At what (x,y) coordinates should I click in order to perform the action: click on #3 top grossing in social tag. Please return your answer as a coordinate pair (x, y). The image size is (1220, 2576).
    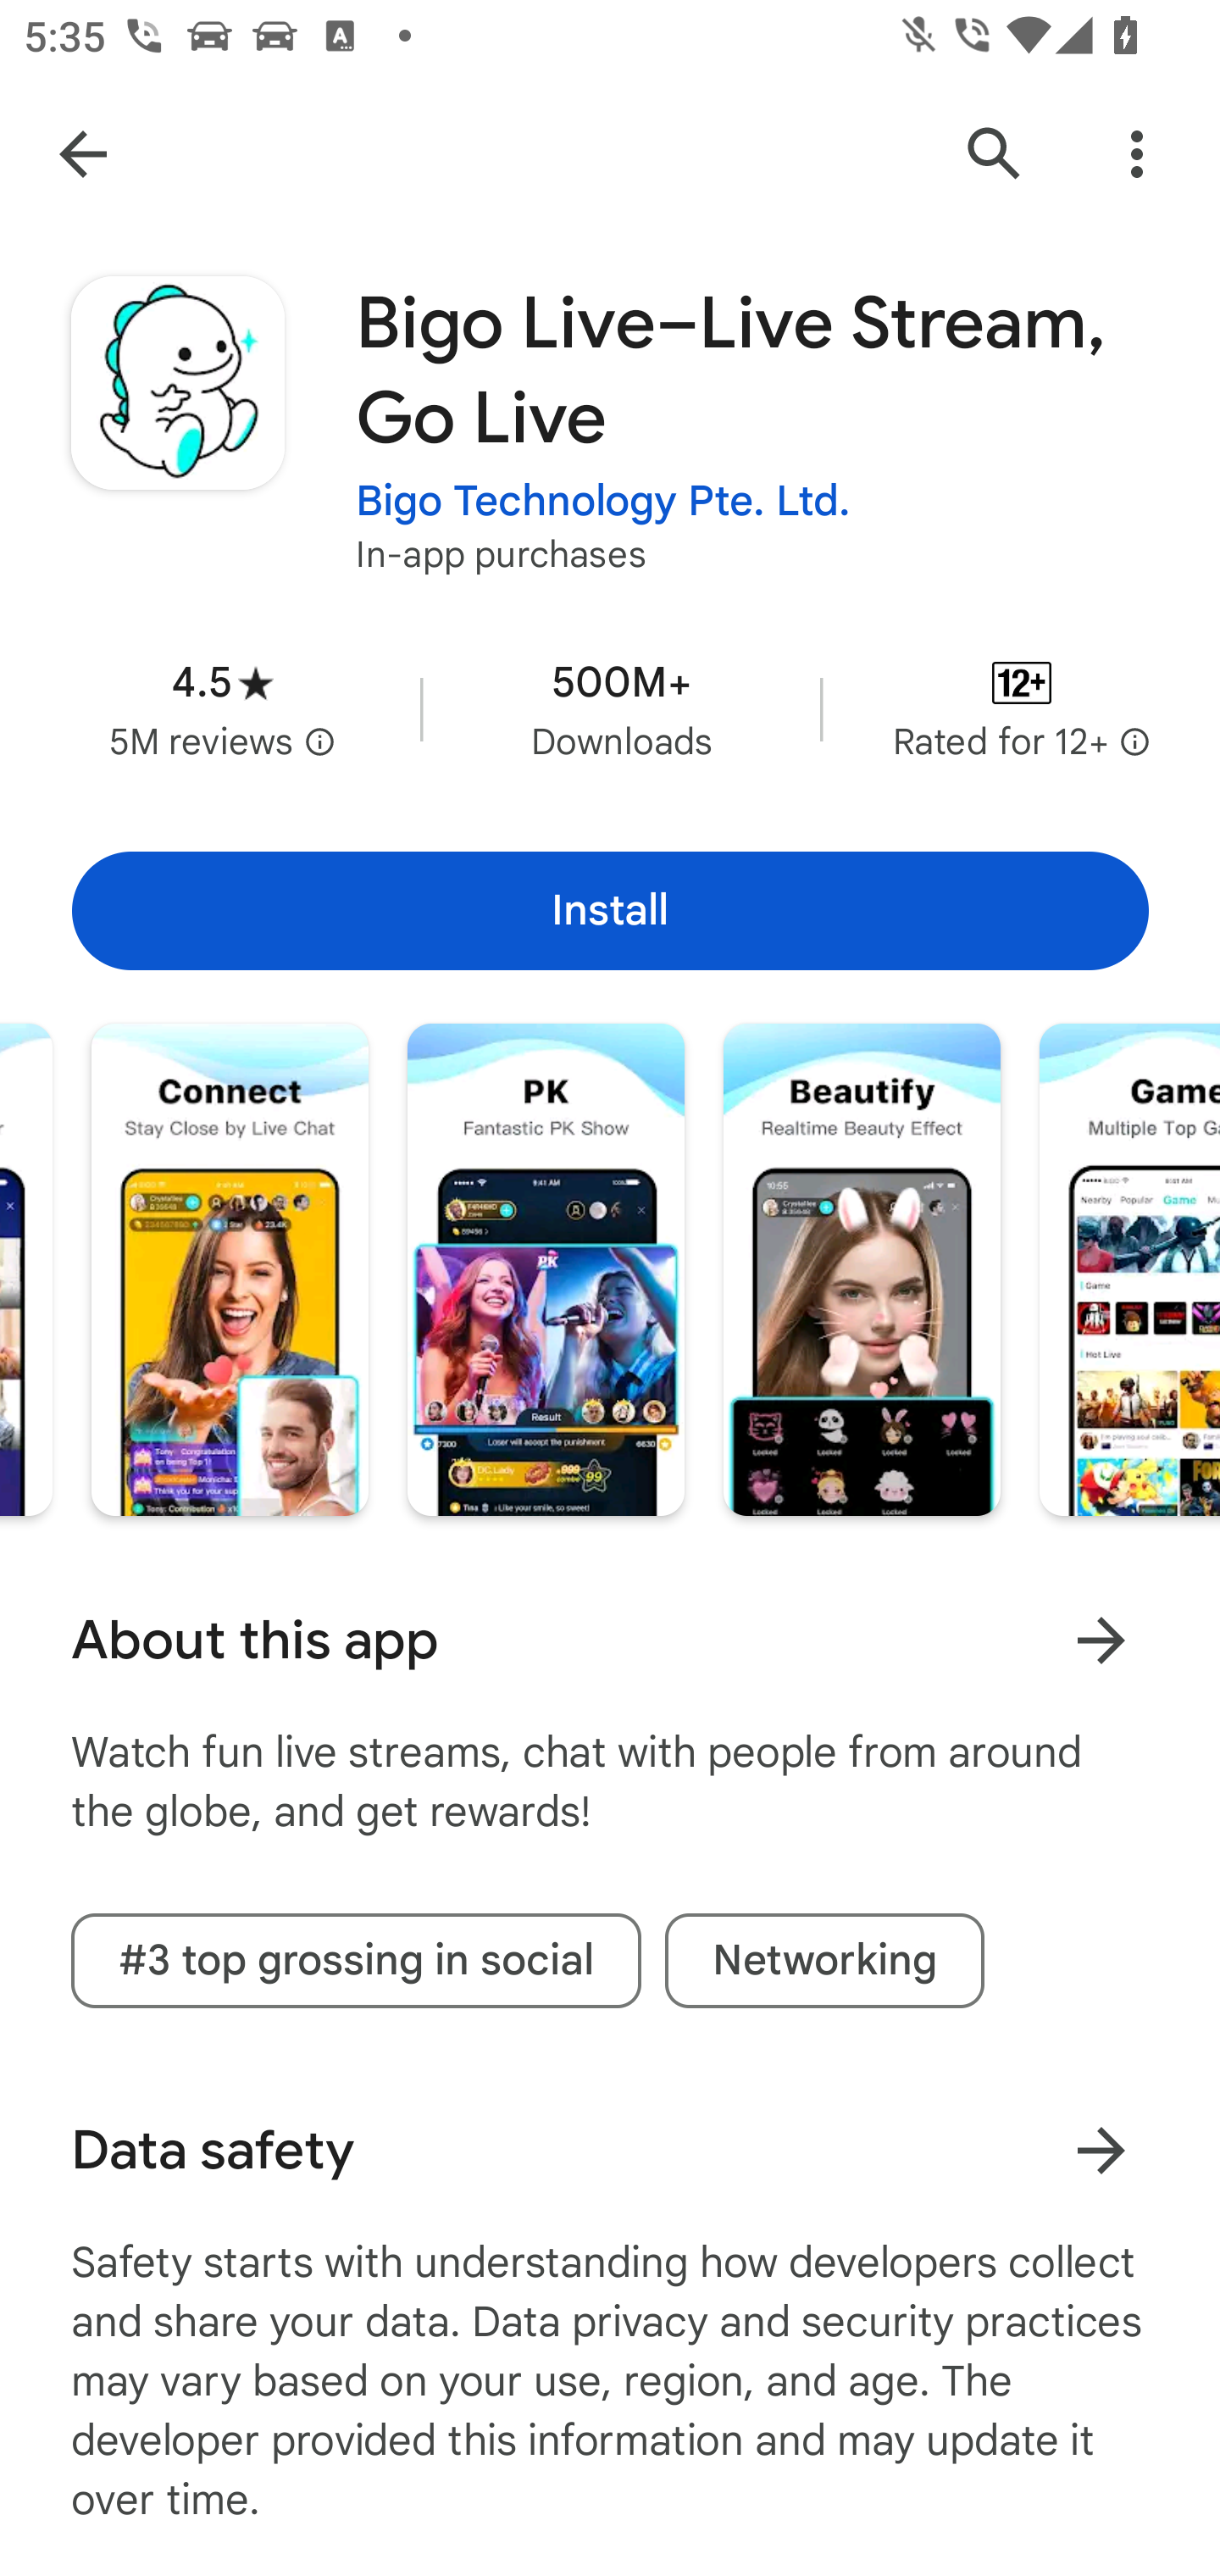
    Looking at the image, I should click on (356, 1961).